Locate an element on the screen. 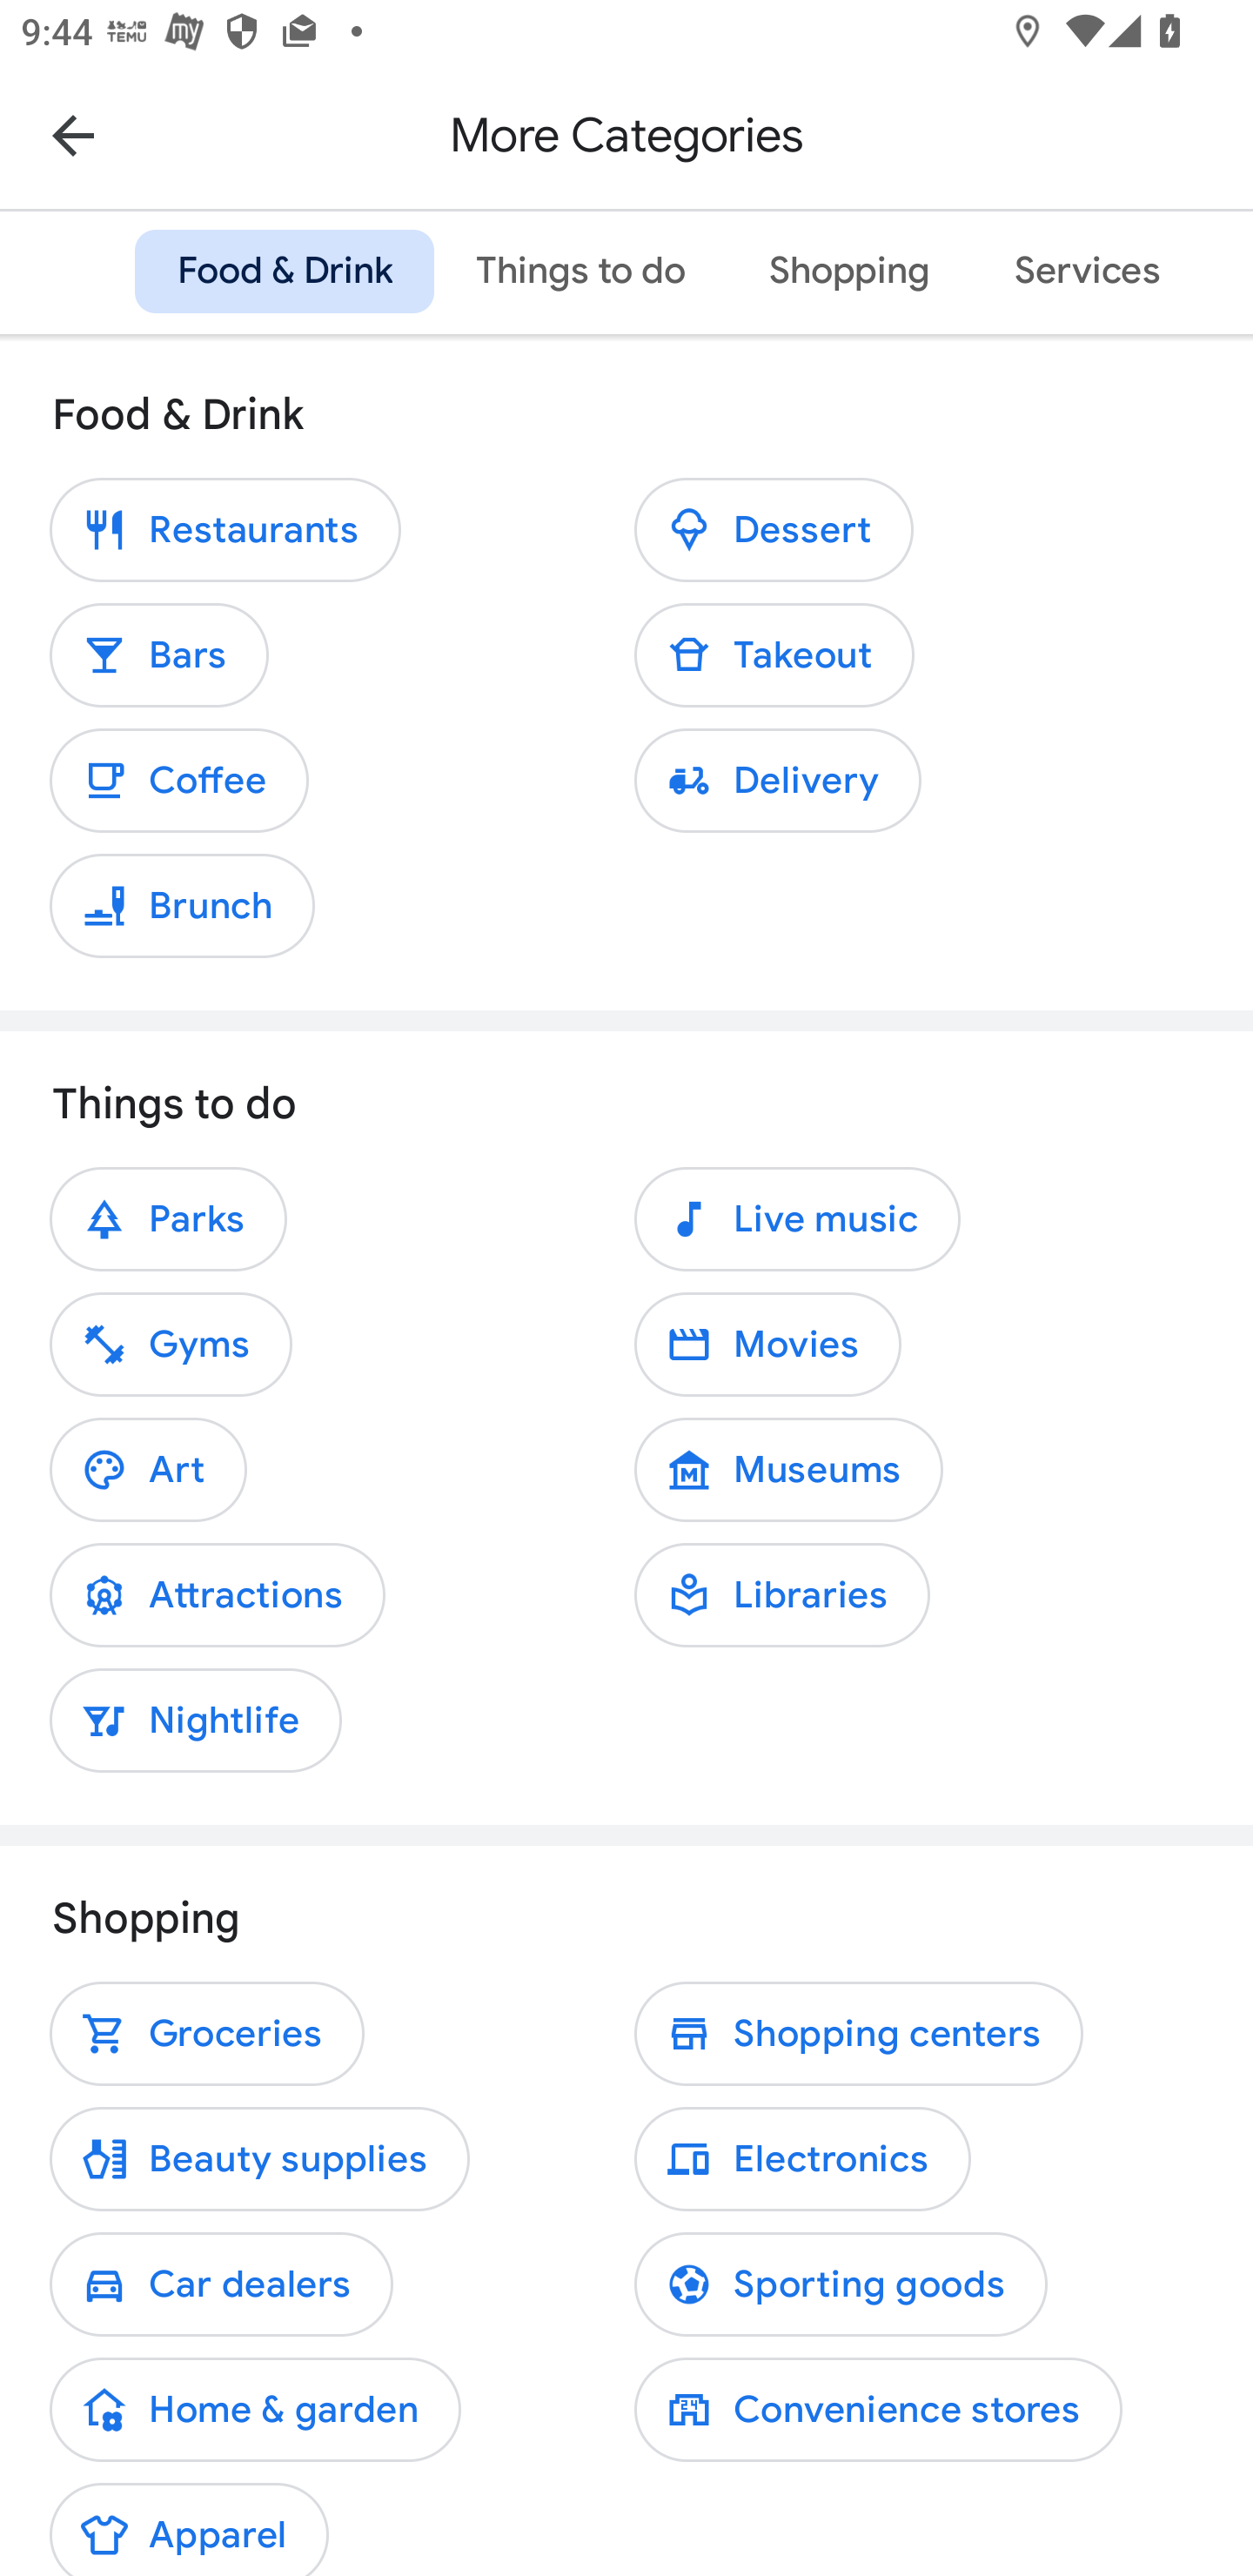 This screenshot has height=2576, width=1253. Delivery Delivery Delivery is located at coordinates (777, 780).